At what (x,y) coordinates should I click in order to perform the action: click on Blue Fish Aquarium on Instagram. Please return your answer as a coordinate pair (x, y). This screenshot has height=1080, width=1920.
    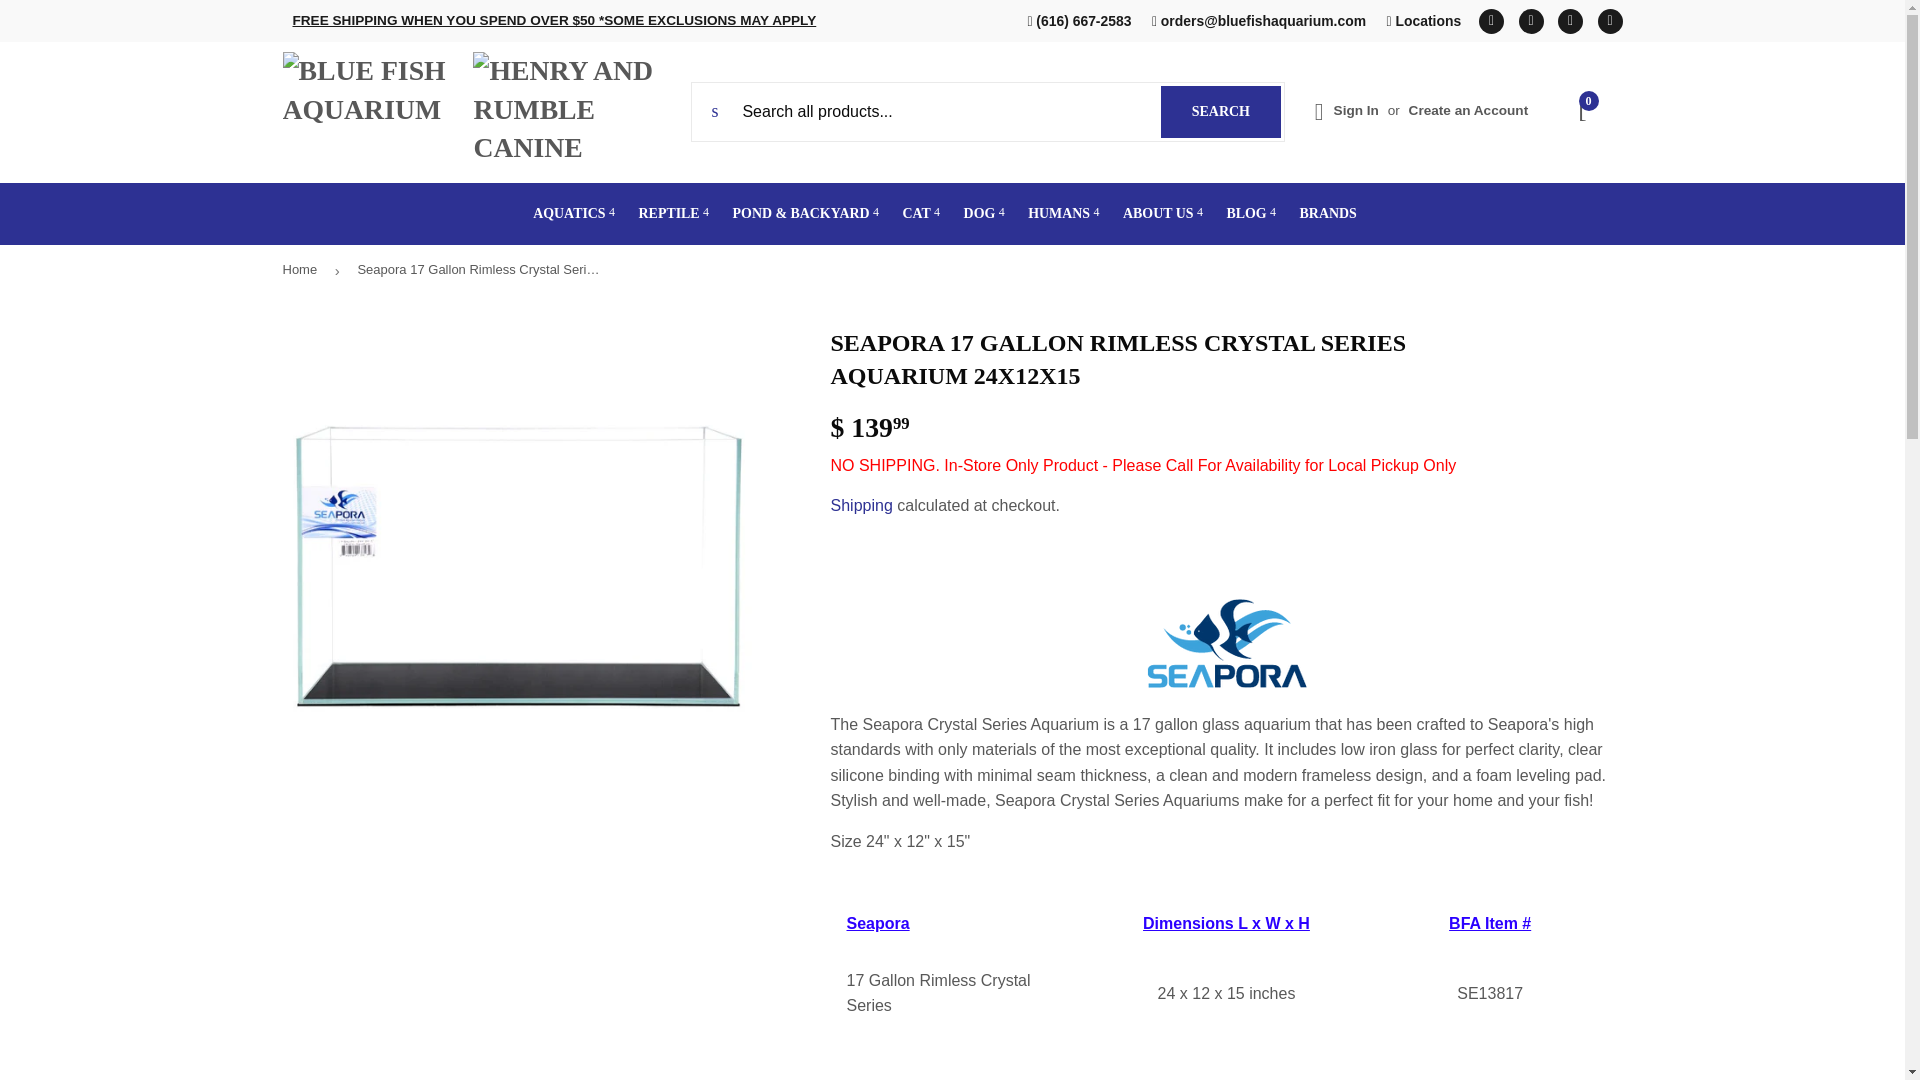
    Looking at the image, I should click on (1356, 110).